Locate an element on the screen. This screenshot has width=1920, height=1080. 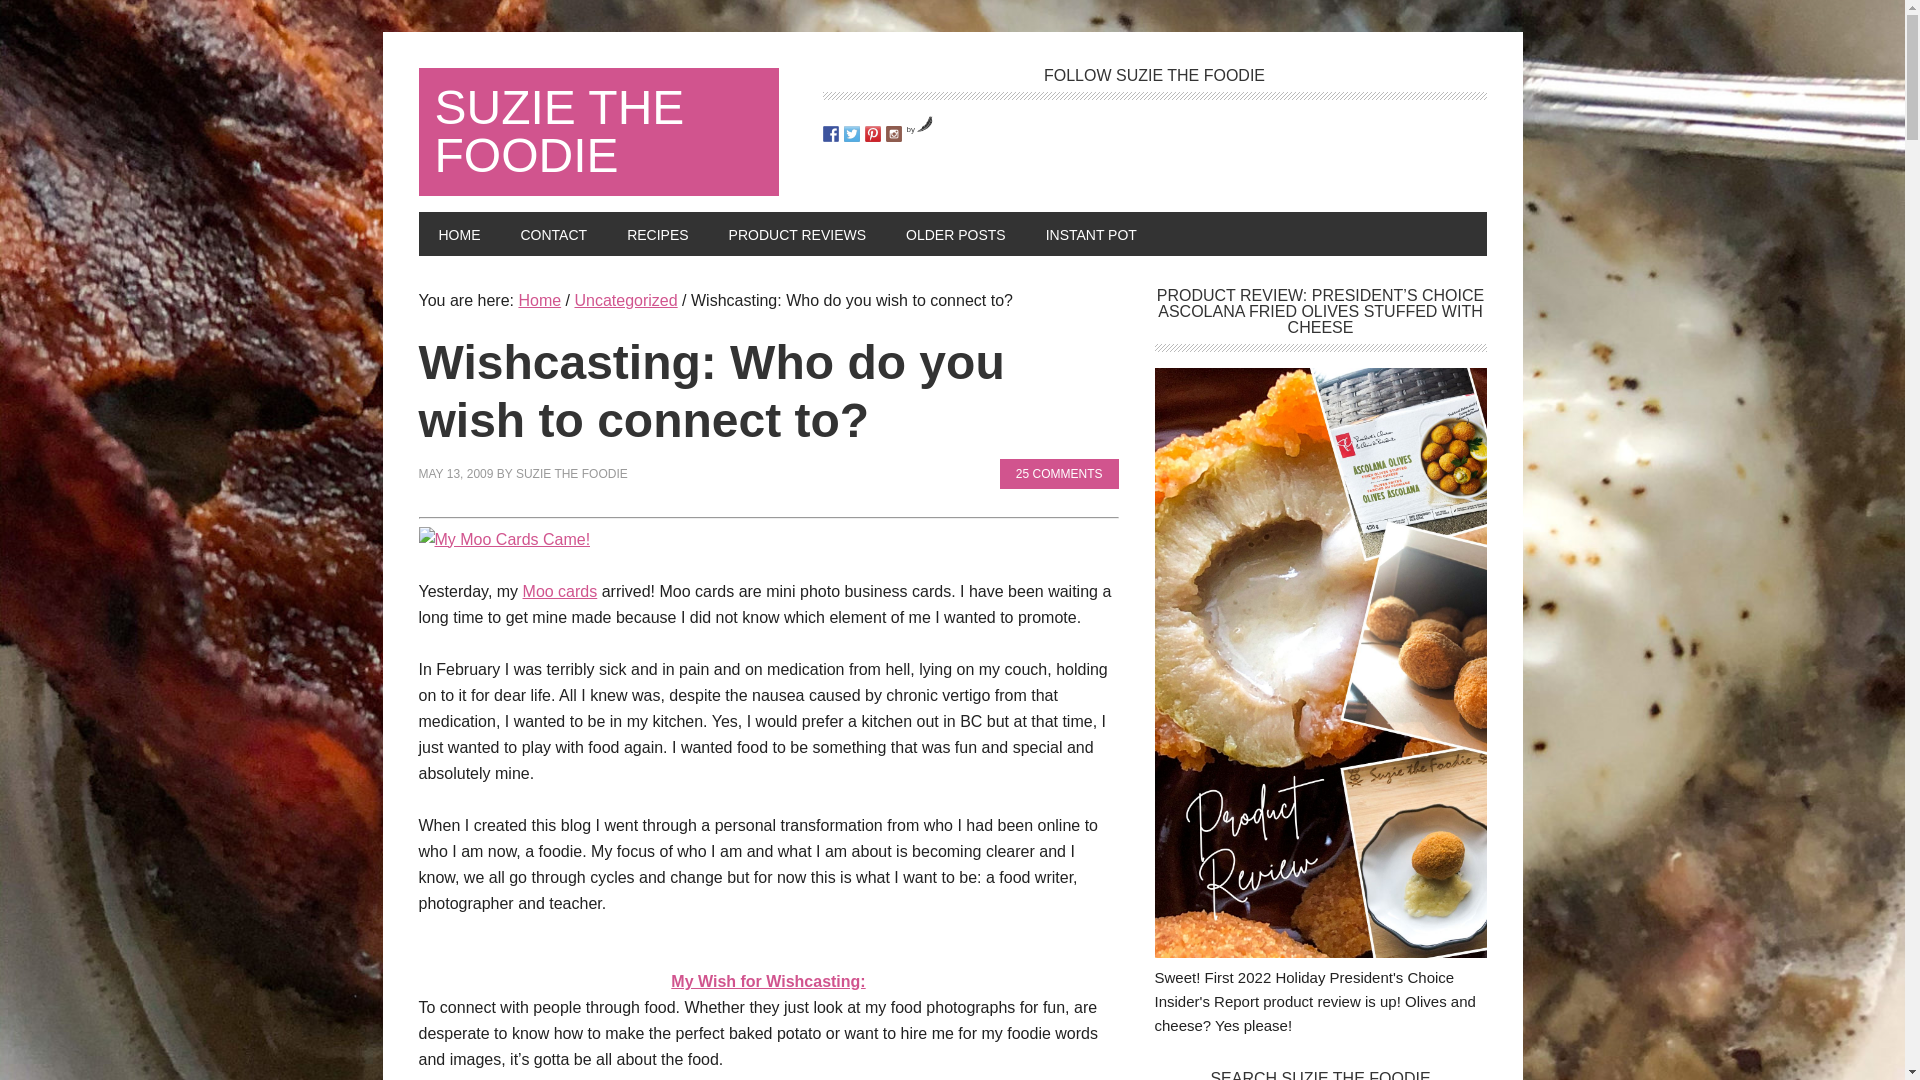
Follow me on Facebook is located at coordinates (829, 134).